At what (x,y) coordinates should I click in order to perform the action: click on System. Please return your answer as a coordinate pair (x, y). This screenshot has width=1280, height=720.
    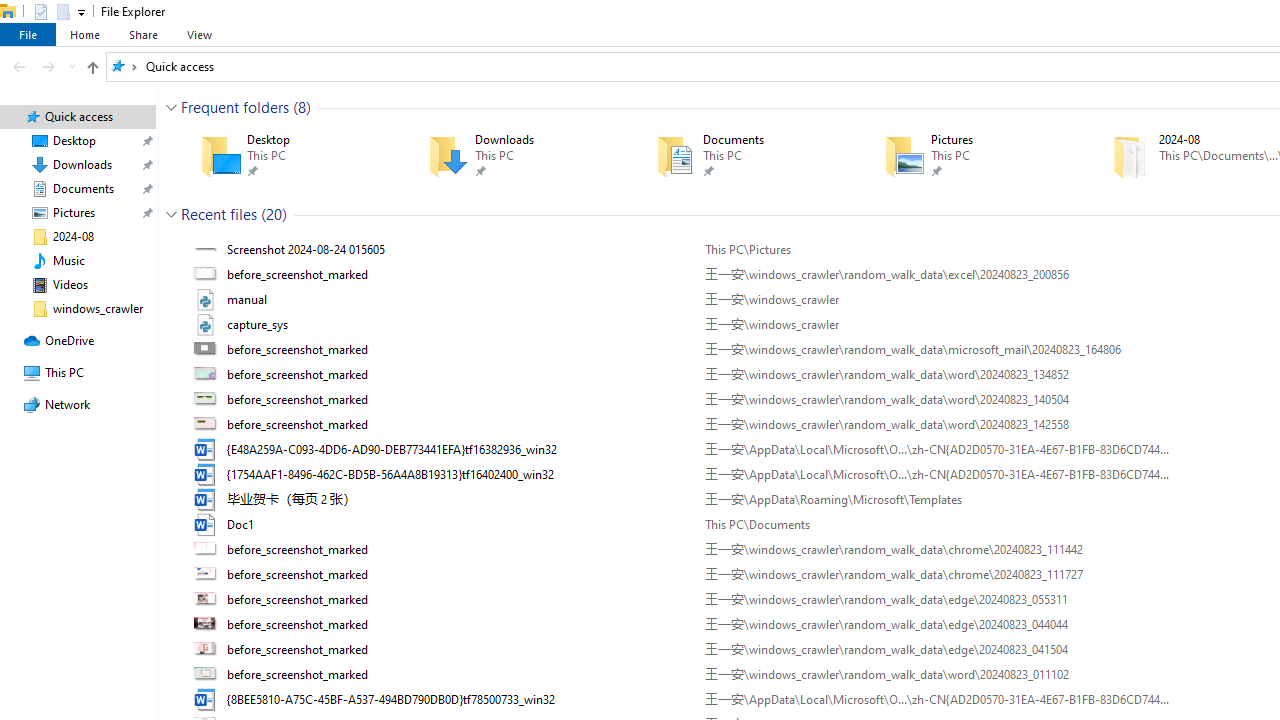
    Looking at the image, I should click on (10, 11).